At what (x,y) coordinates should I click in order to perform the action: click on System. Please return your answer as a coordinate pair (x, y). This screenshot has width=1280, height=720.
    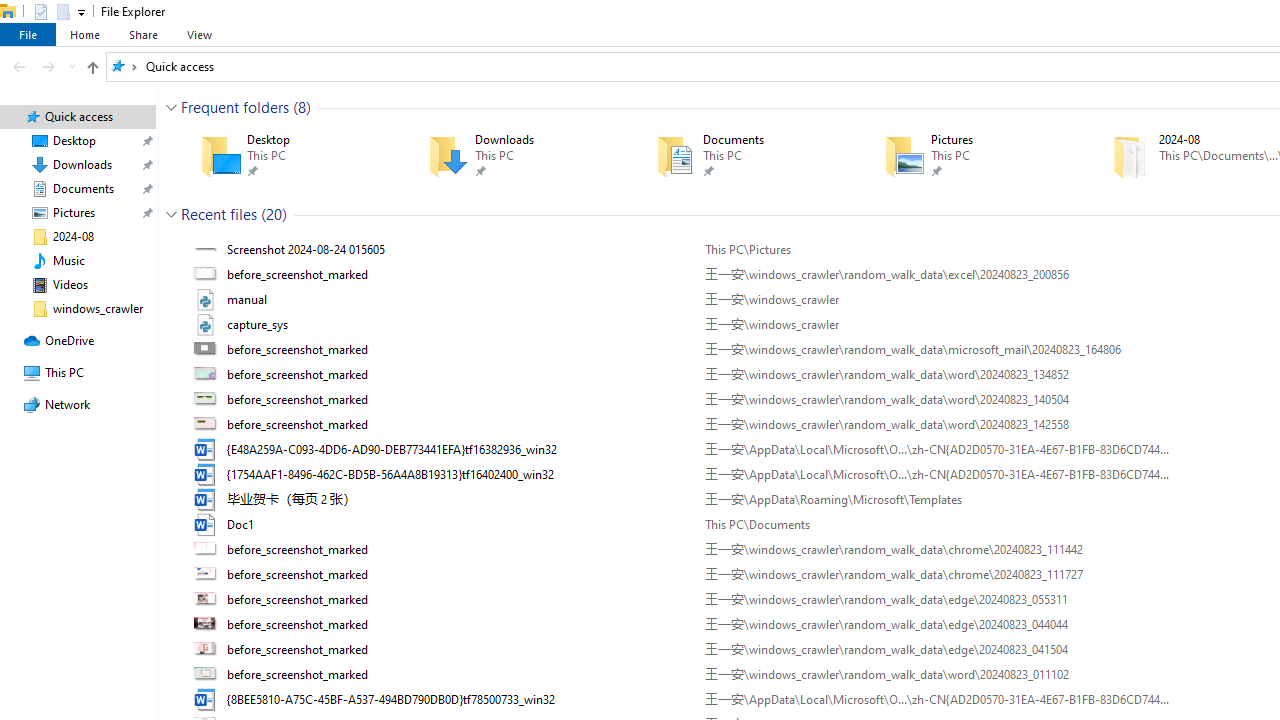
    Looking at the image, I should click on (10, 11).